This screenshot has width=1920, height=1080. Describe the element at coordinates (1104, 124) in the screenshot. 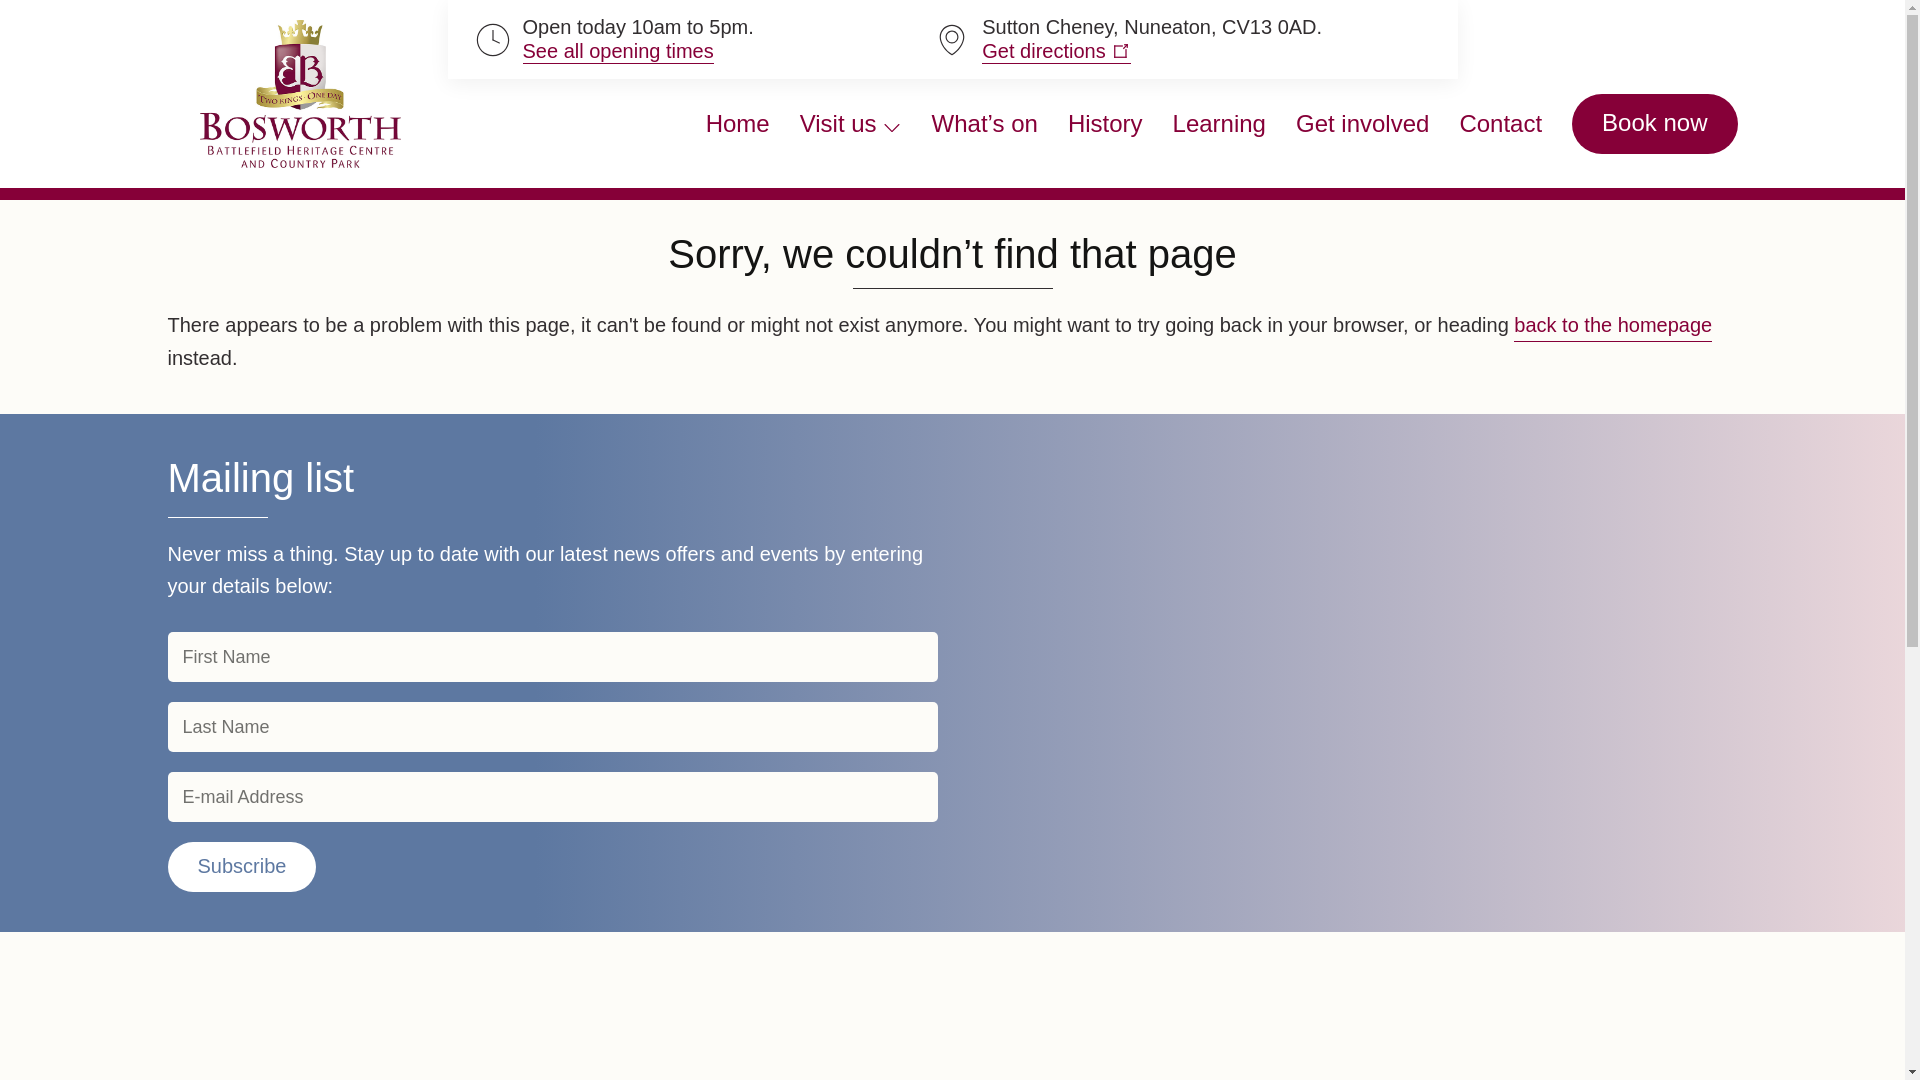

I see `History` at that location.